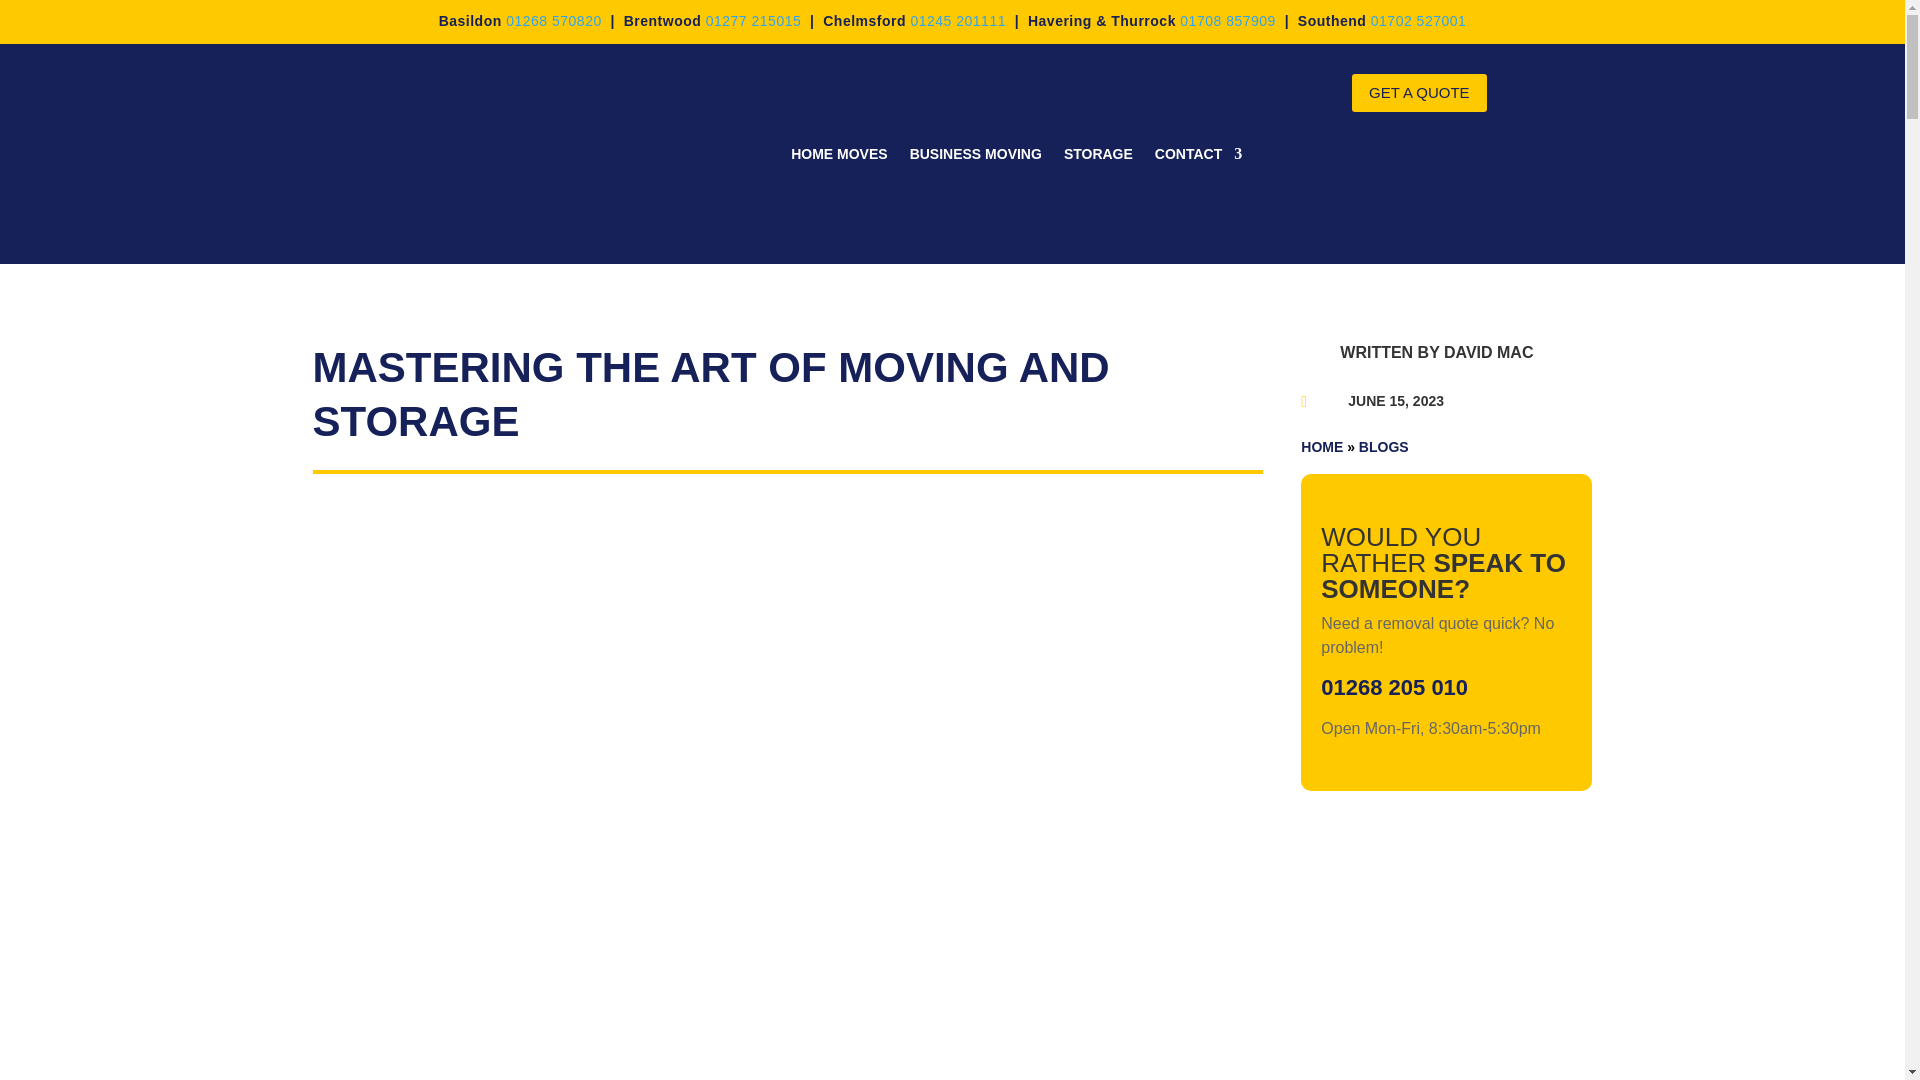  I want to click on GET A QUOTE, so click(1418, 94).